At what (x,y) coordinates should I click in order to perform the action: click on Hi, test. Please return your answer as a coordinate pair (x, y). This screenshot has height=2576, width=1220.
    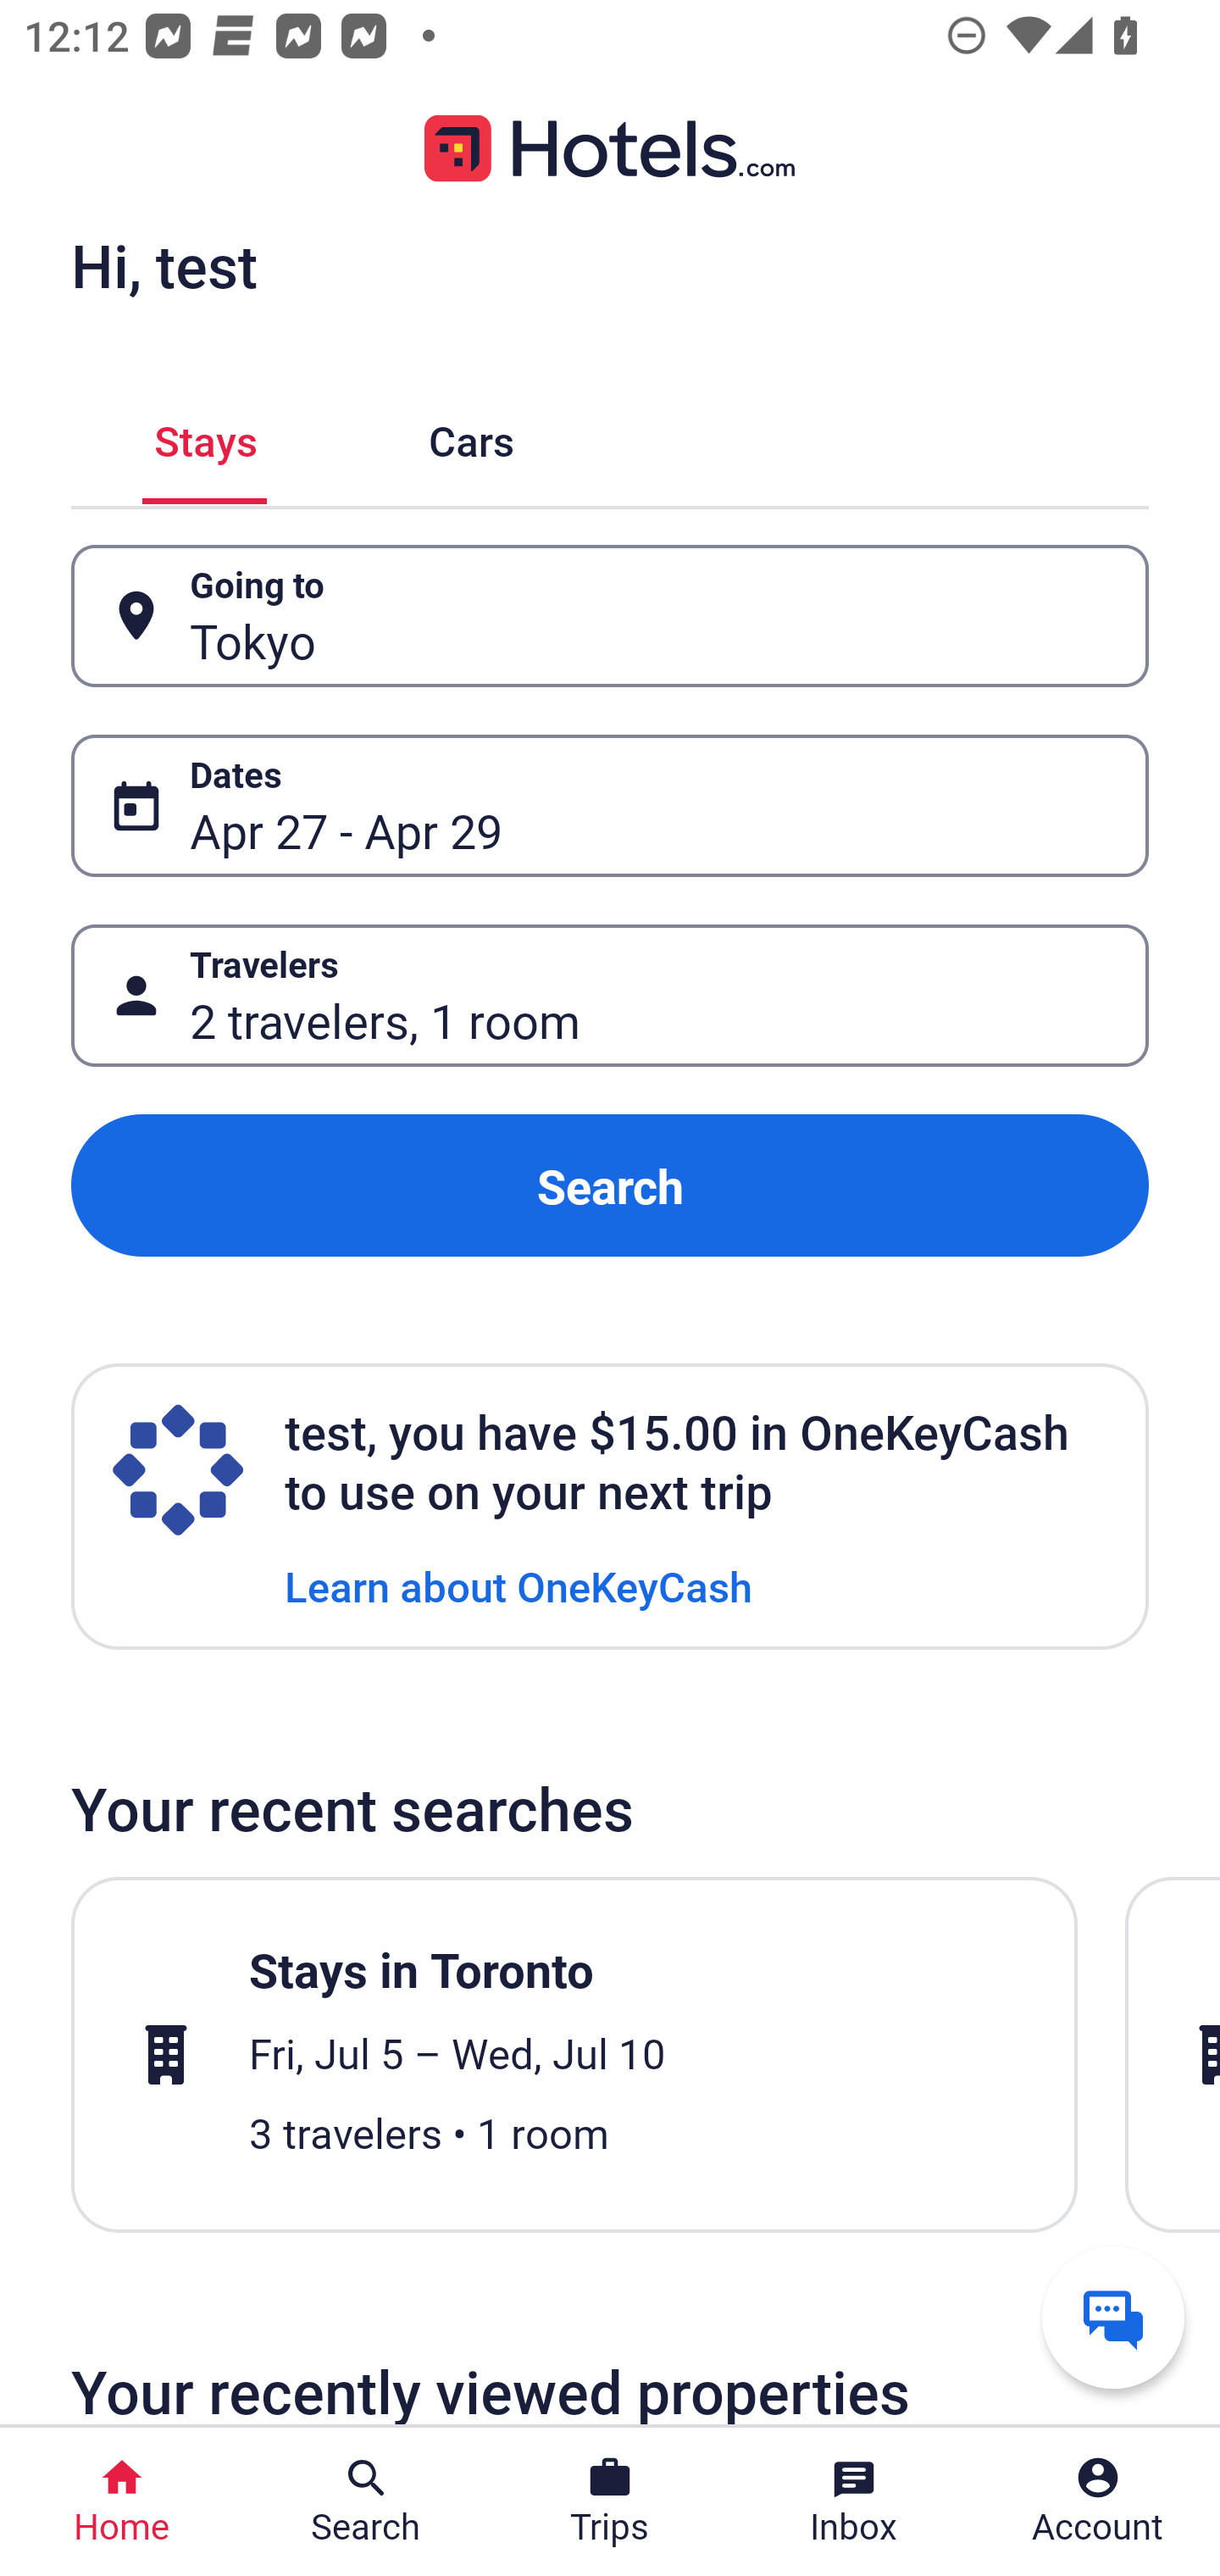
    Looking at the image, I should click on (164, 265).